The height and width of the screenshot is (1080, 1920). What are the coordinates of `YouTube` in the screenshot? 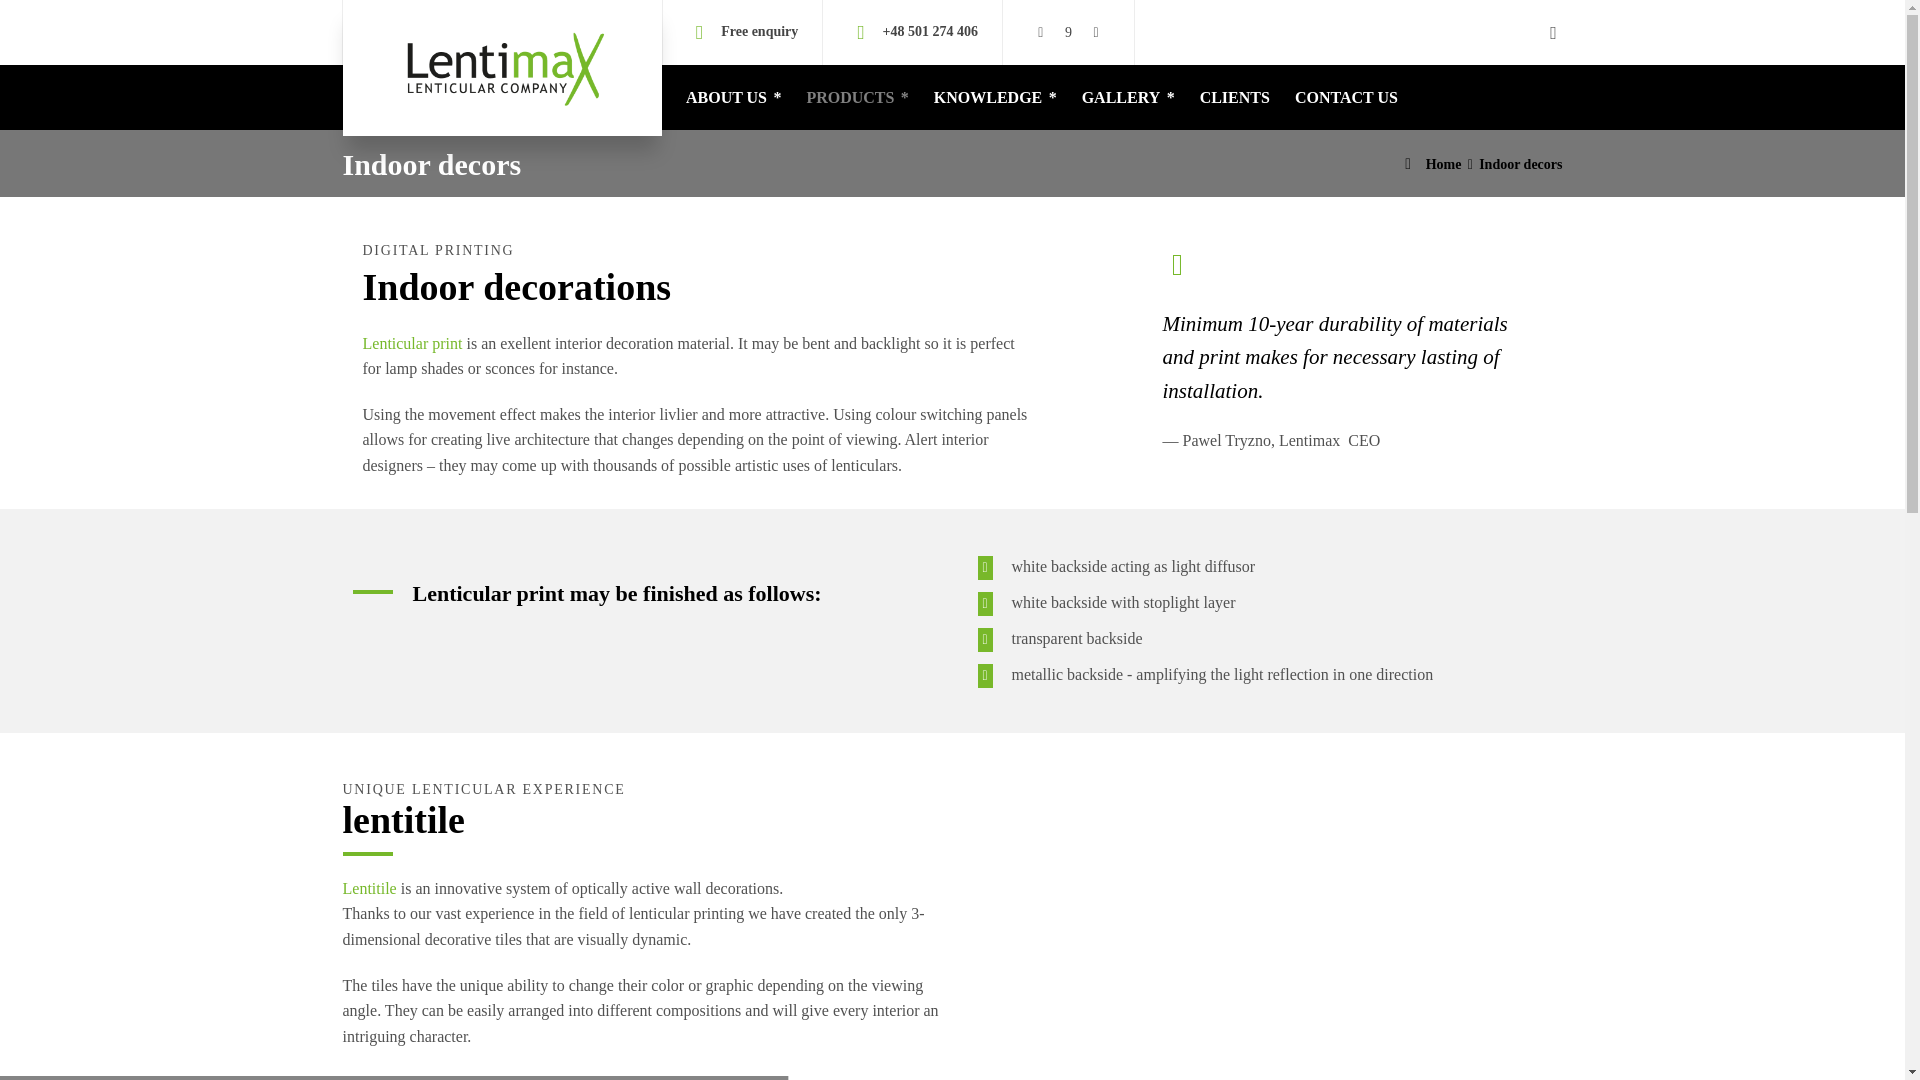 It's located at (1096, 32).